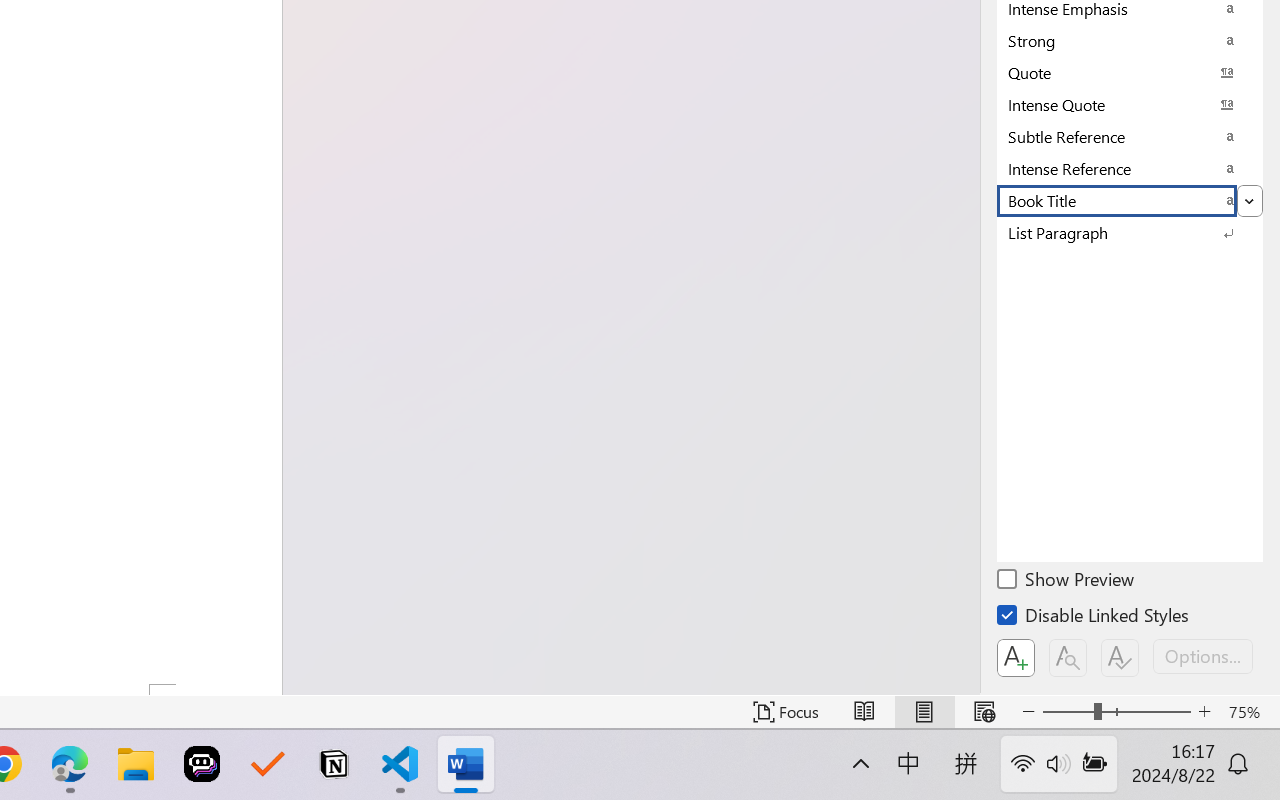 This screenshot has height=800, width=1280. What do you see at coordinates (1203, 656) in the screenshot?
I see `Options...` at bounding box center [1203, 656].